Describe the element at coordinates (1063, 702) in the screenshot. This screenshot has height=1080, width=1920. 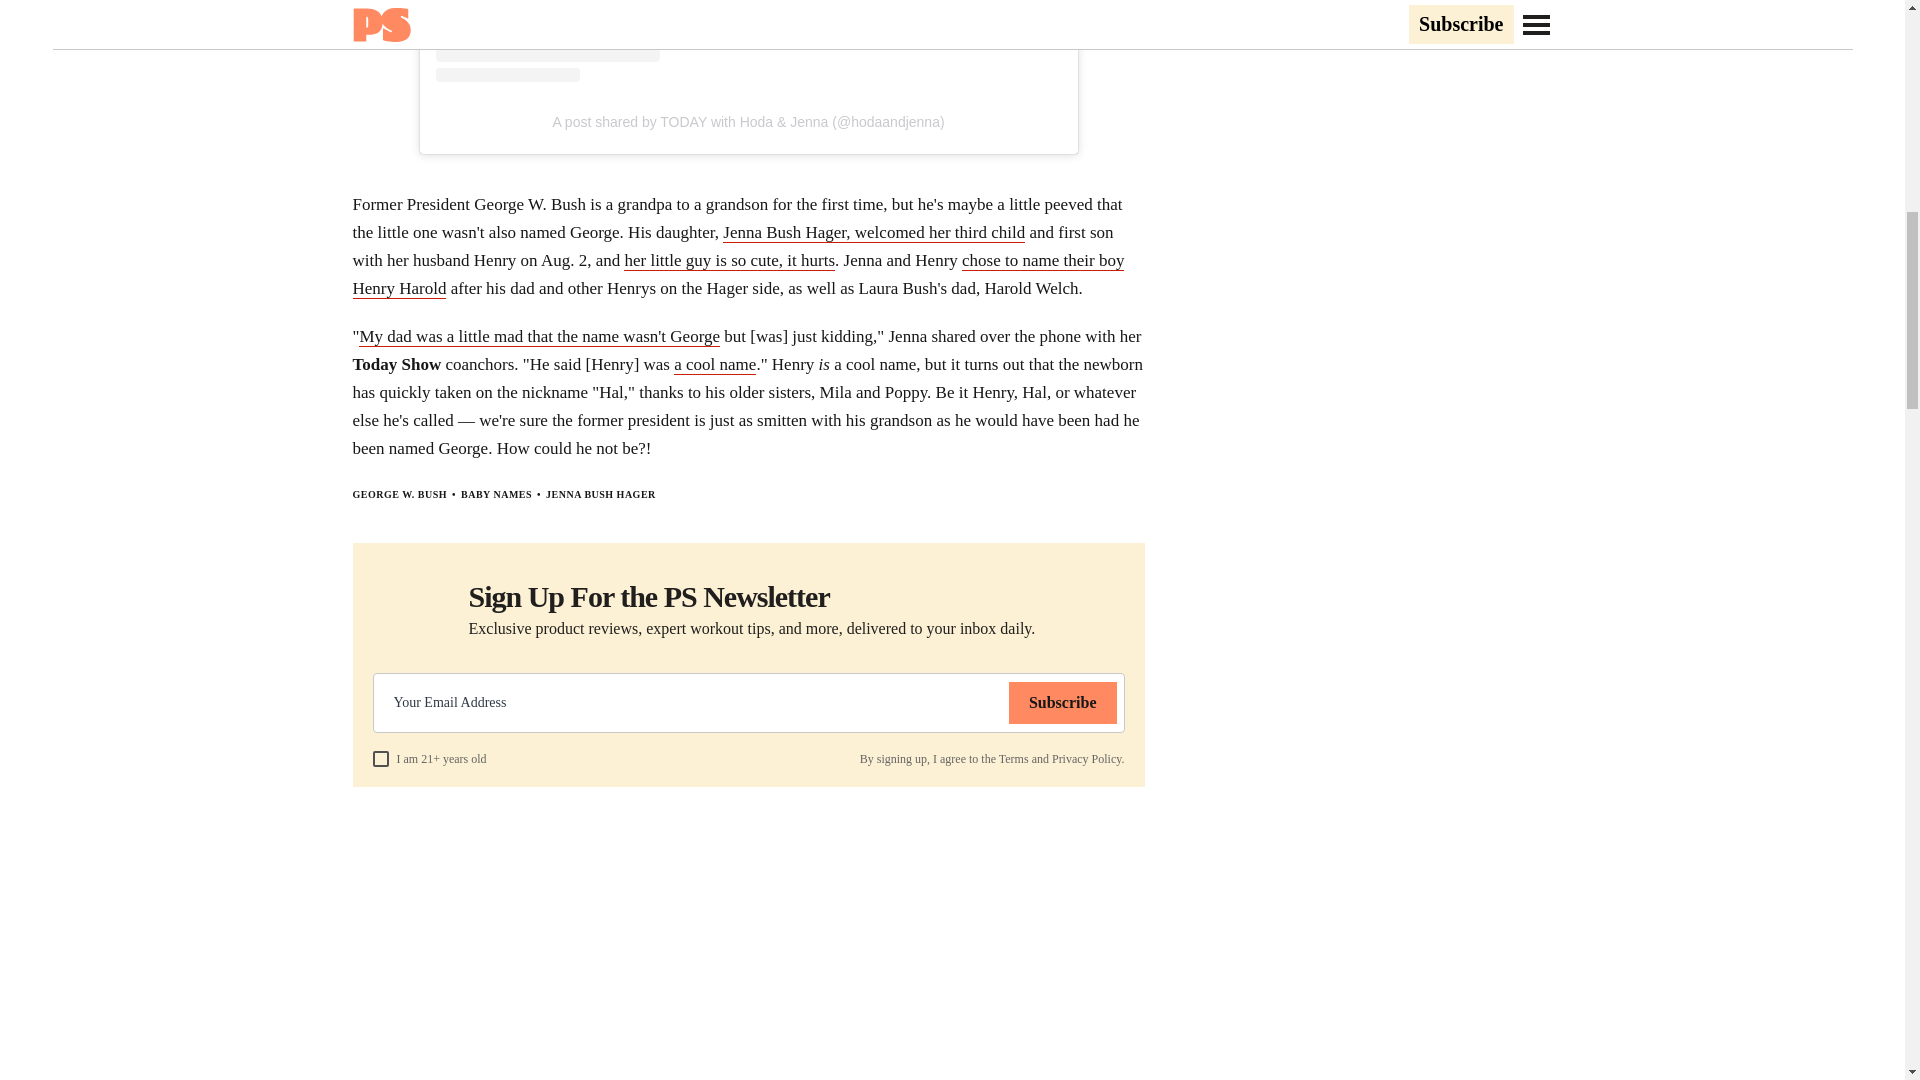
I see `Subscribe` at that location.